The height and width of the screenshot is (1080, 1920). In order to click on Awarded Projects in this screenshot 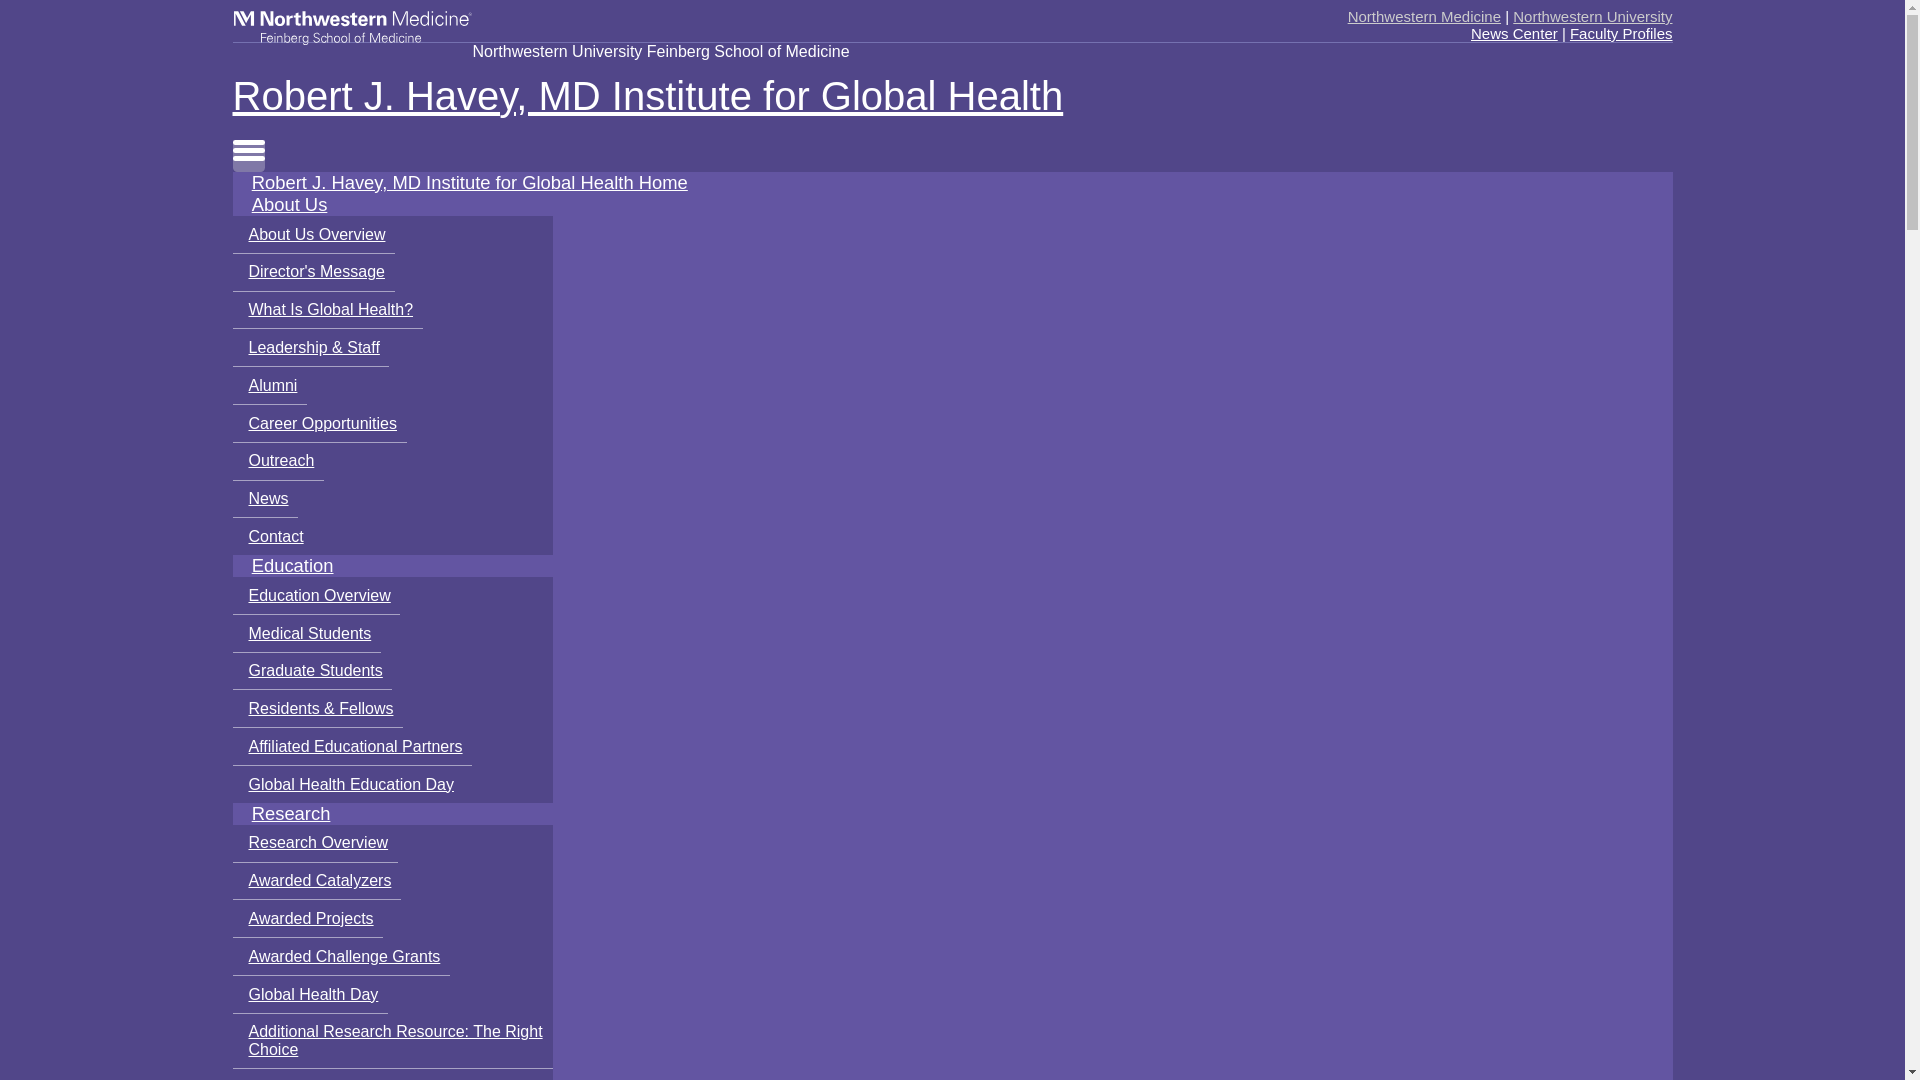, I will do `click(307, 918)`.